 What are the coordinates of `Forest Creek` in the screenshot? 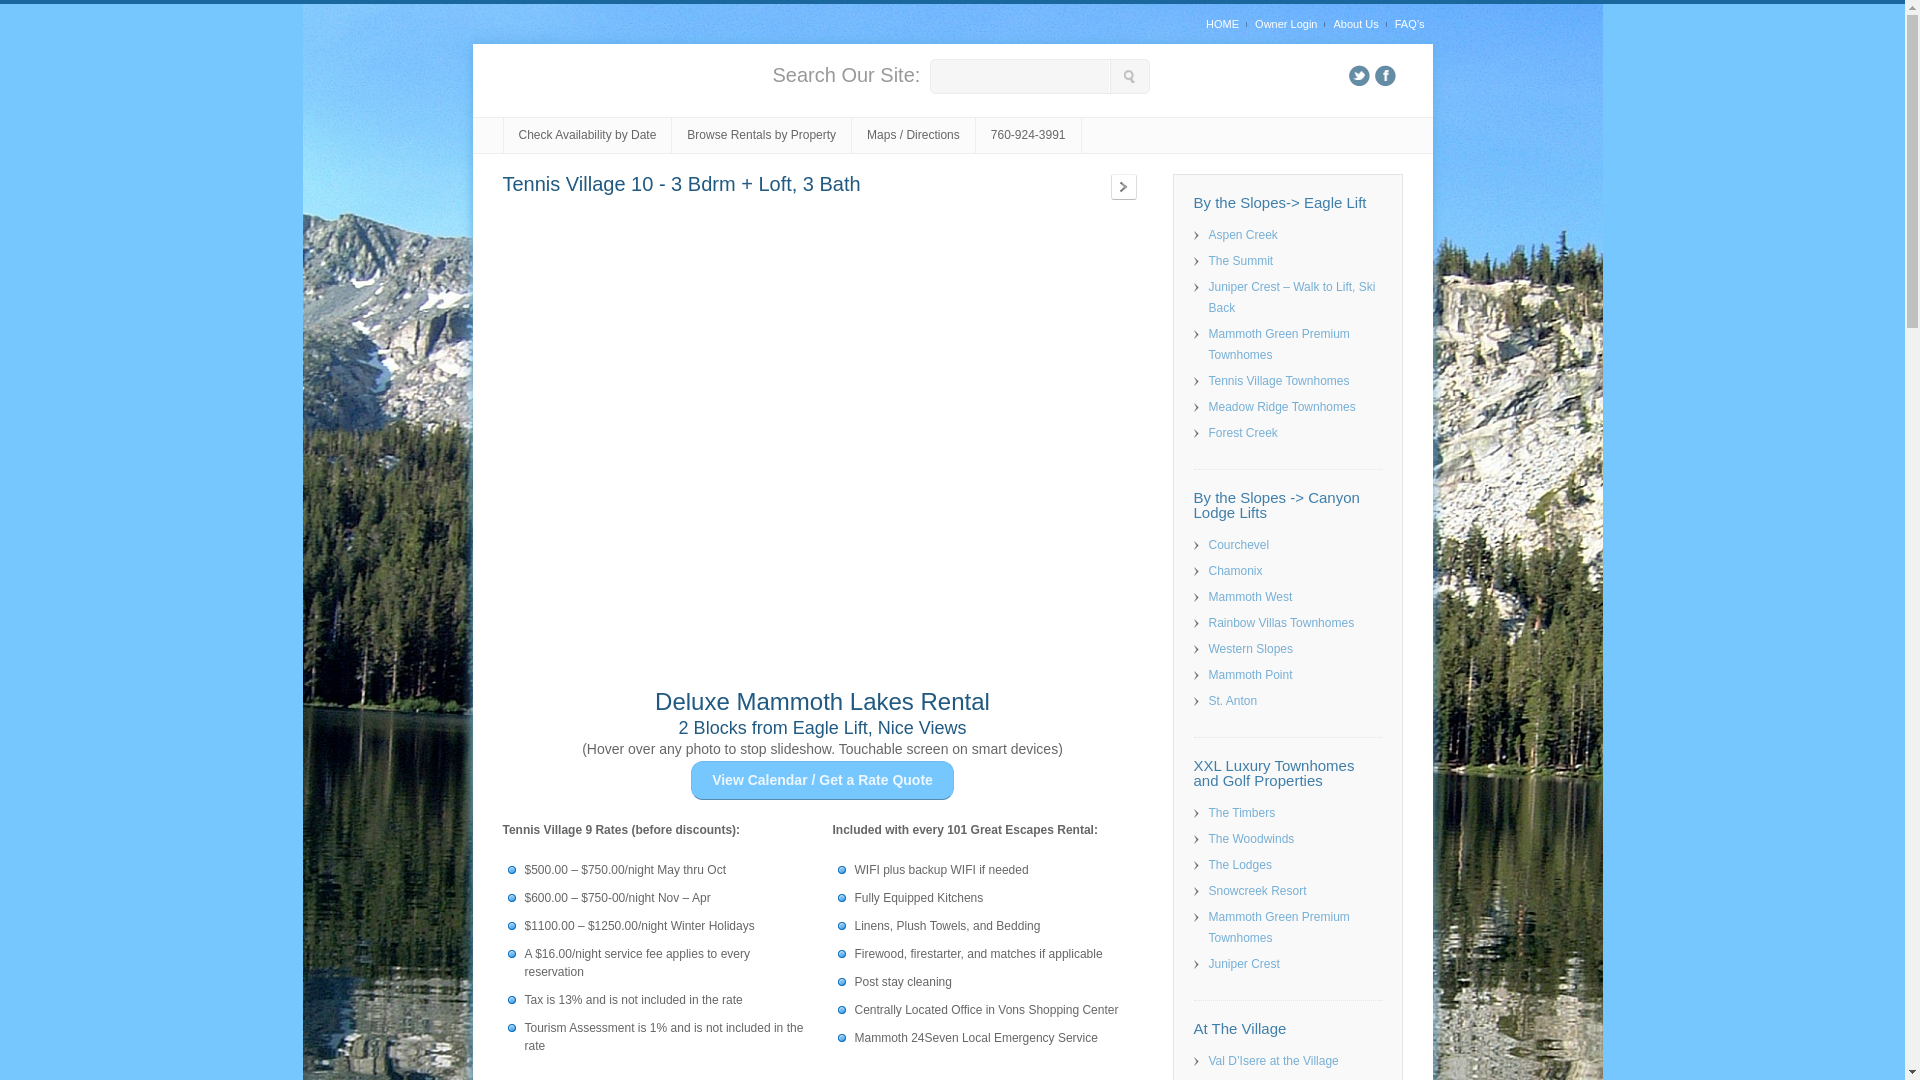 It's located at (1242, 433).